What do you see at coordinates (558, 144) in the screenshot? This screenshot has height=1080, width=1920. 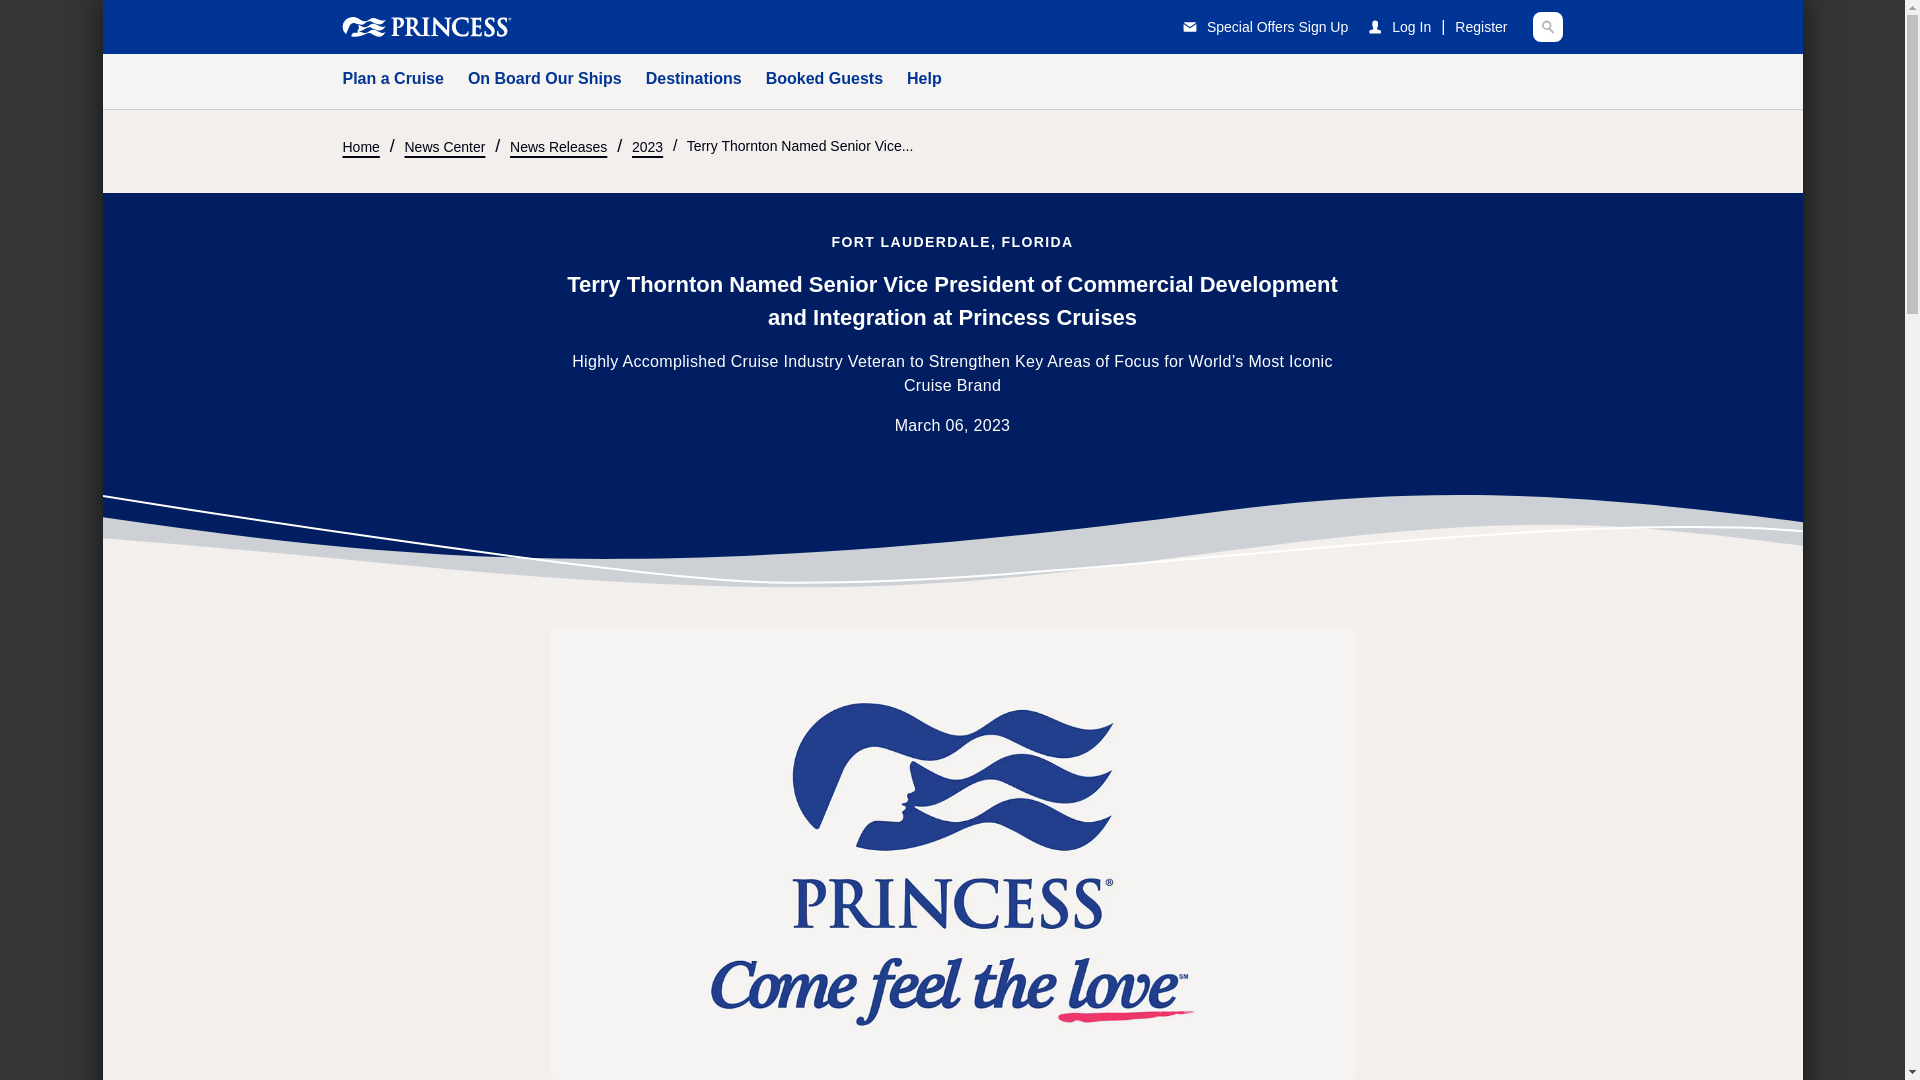 I see `News Releases` at bounding box center [558, 144].